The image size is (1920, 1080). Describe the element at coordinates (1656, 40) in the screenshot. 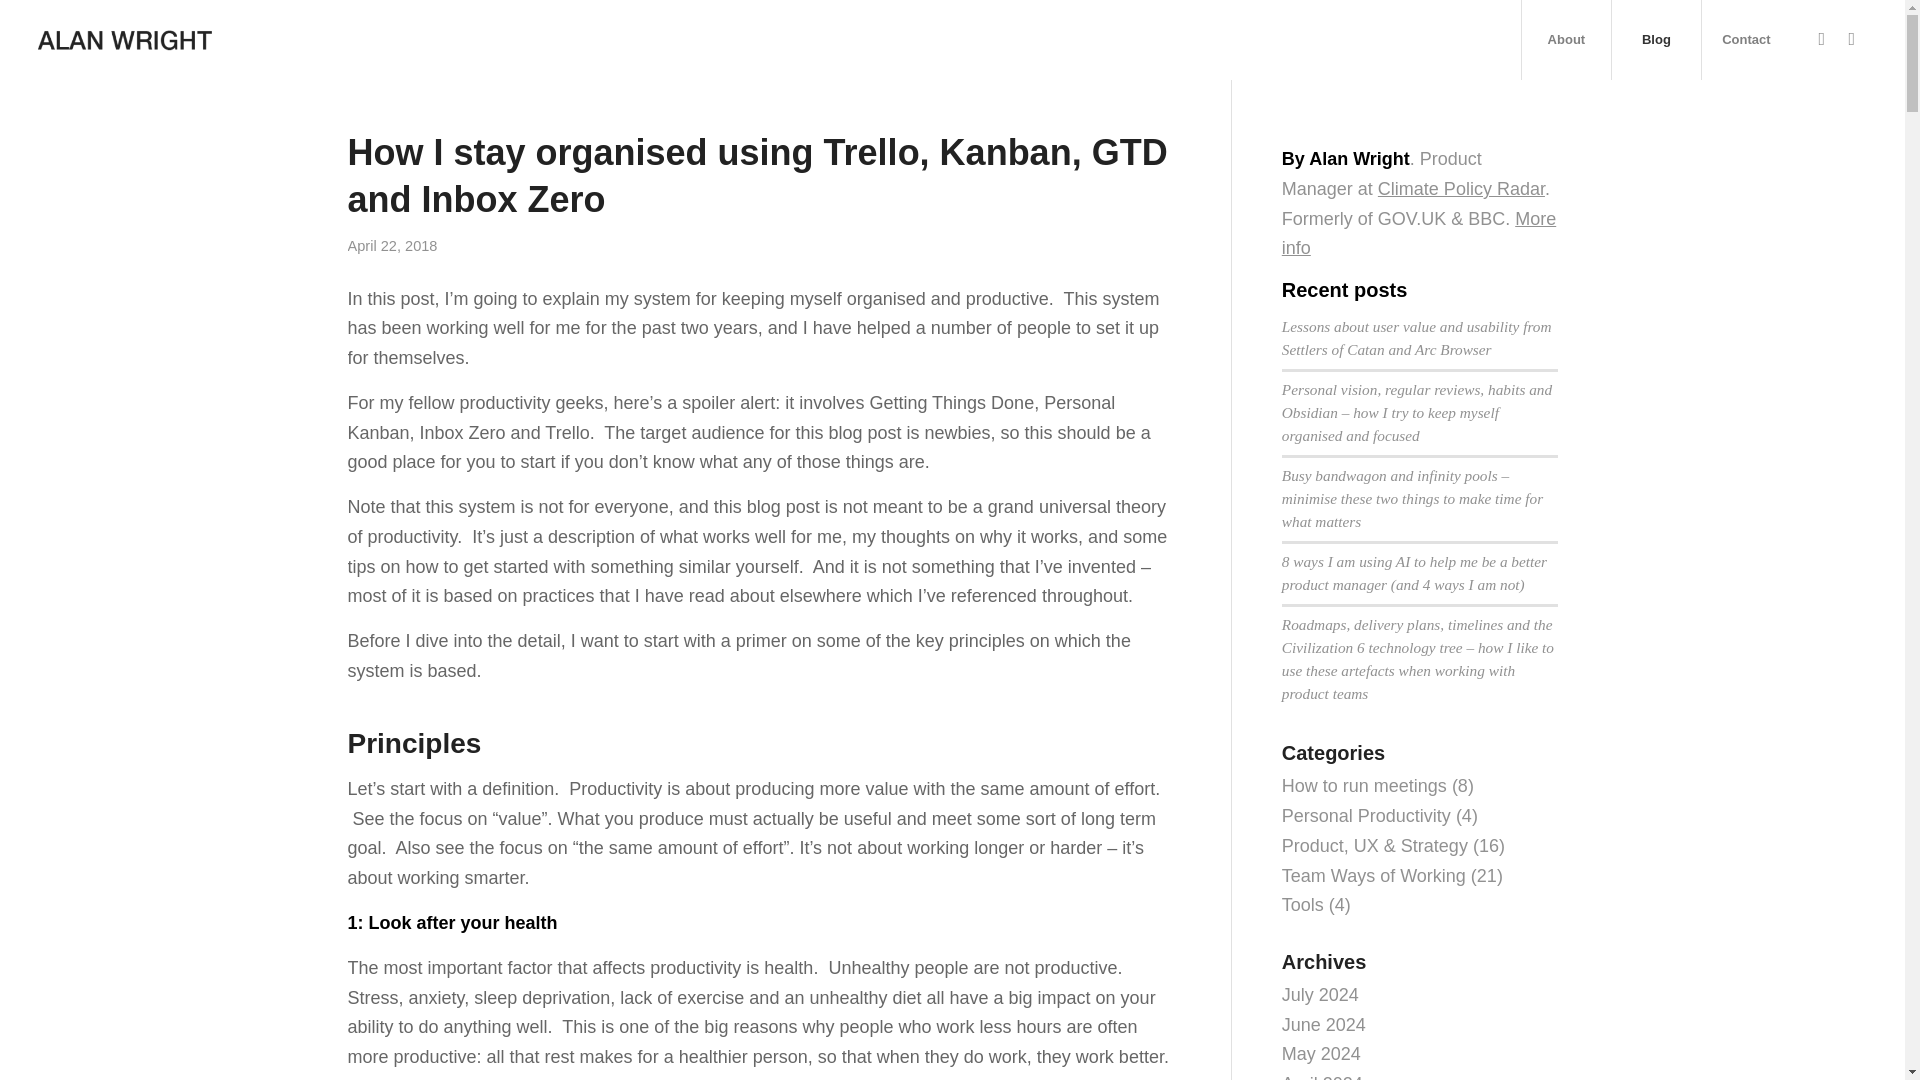

I see `Blog` at that location.